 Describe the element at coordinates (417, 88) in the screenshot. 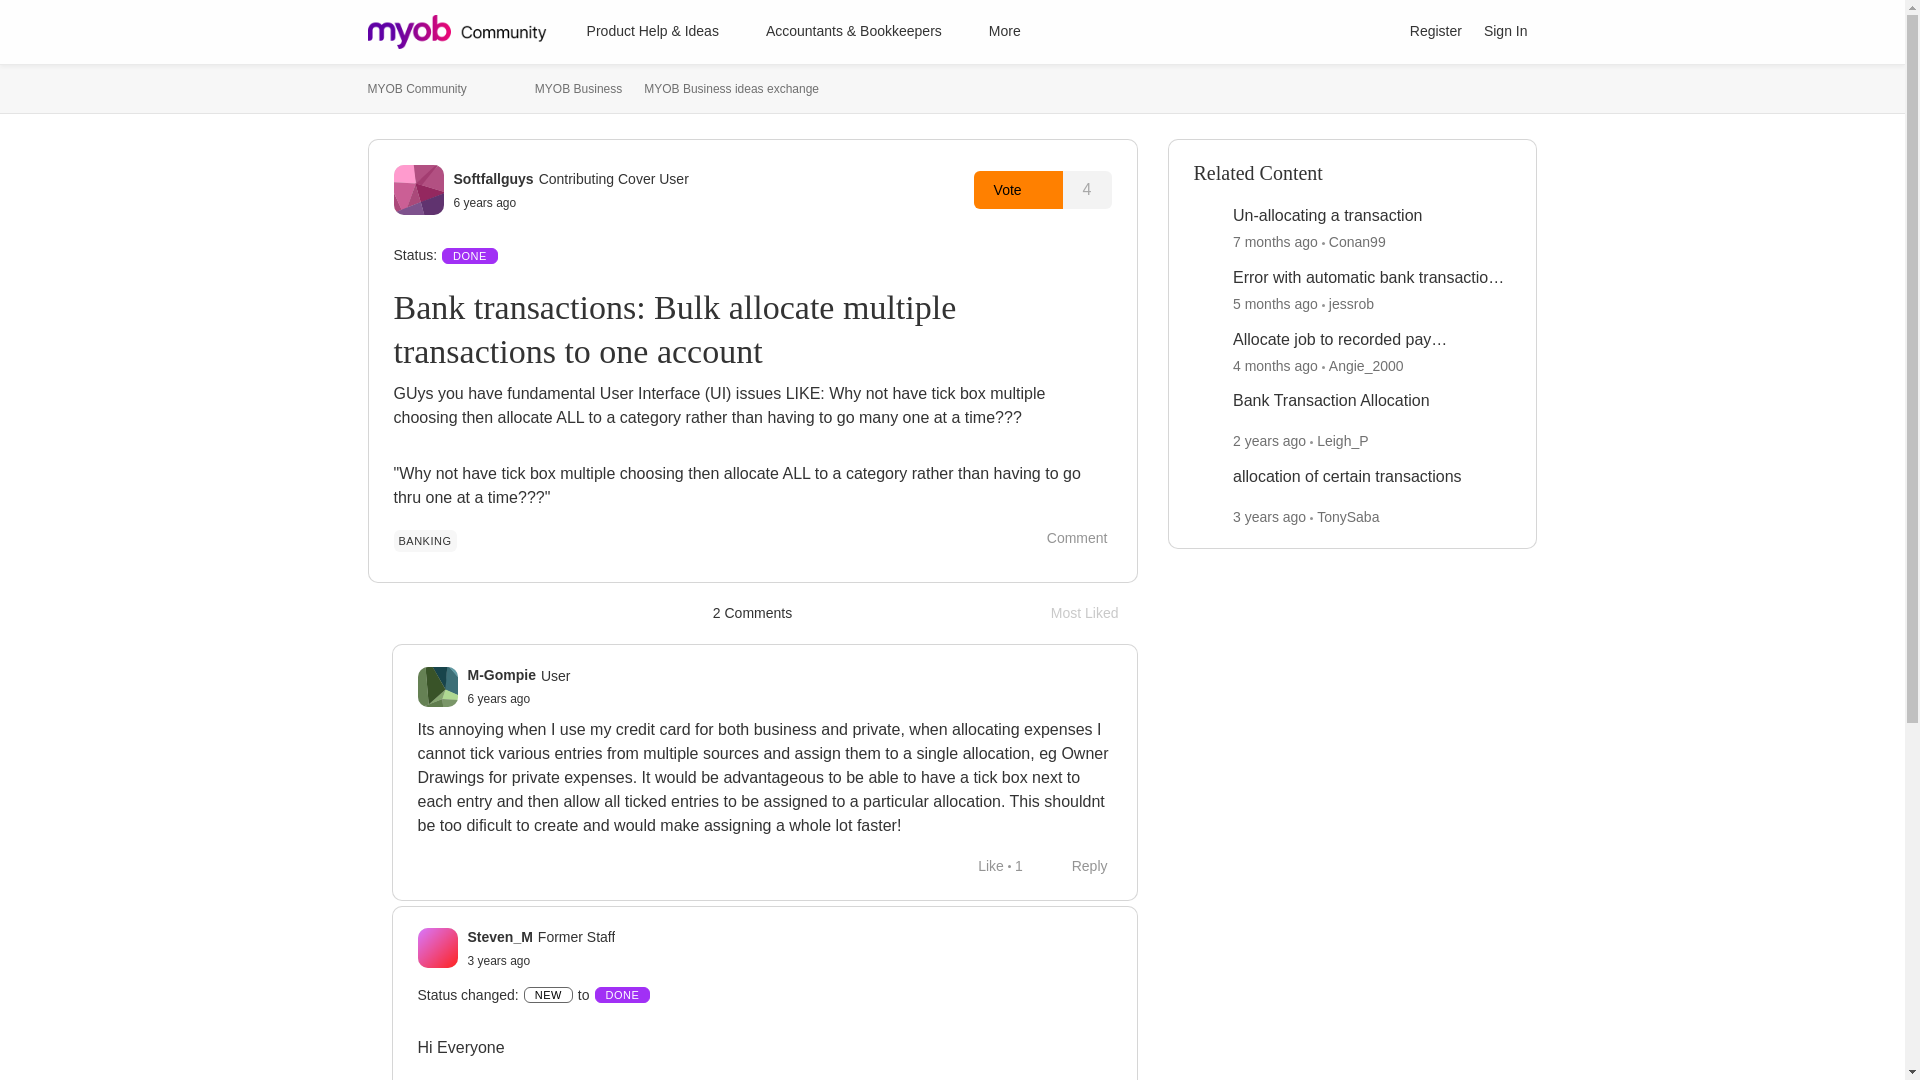

I see `3 years ago` at that location.